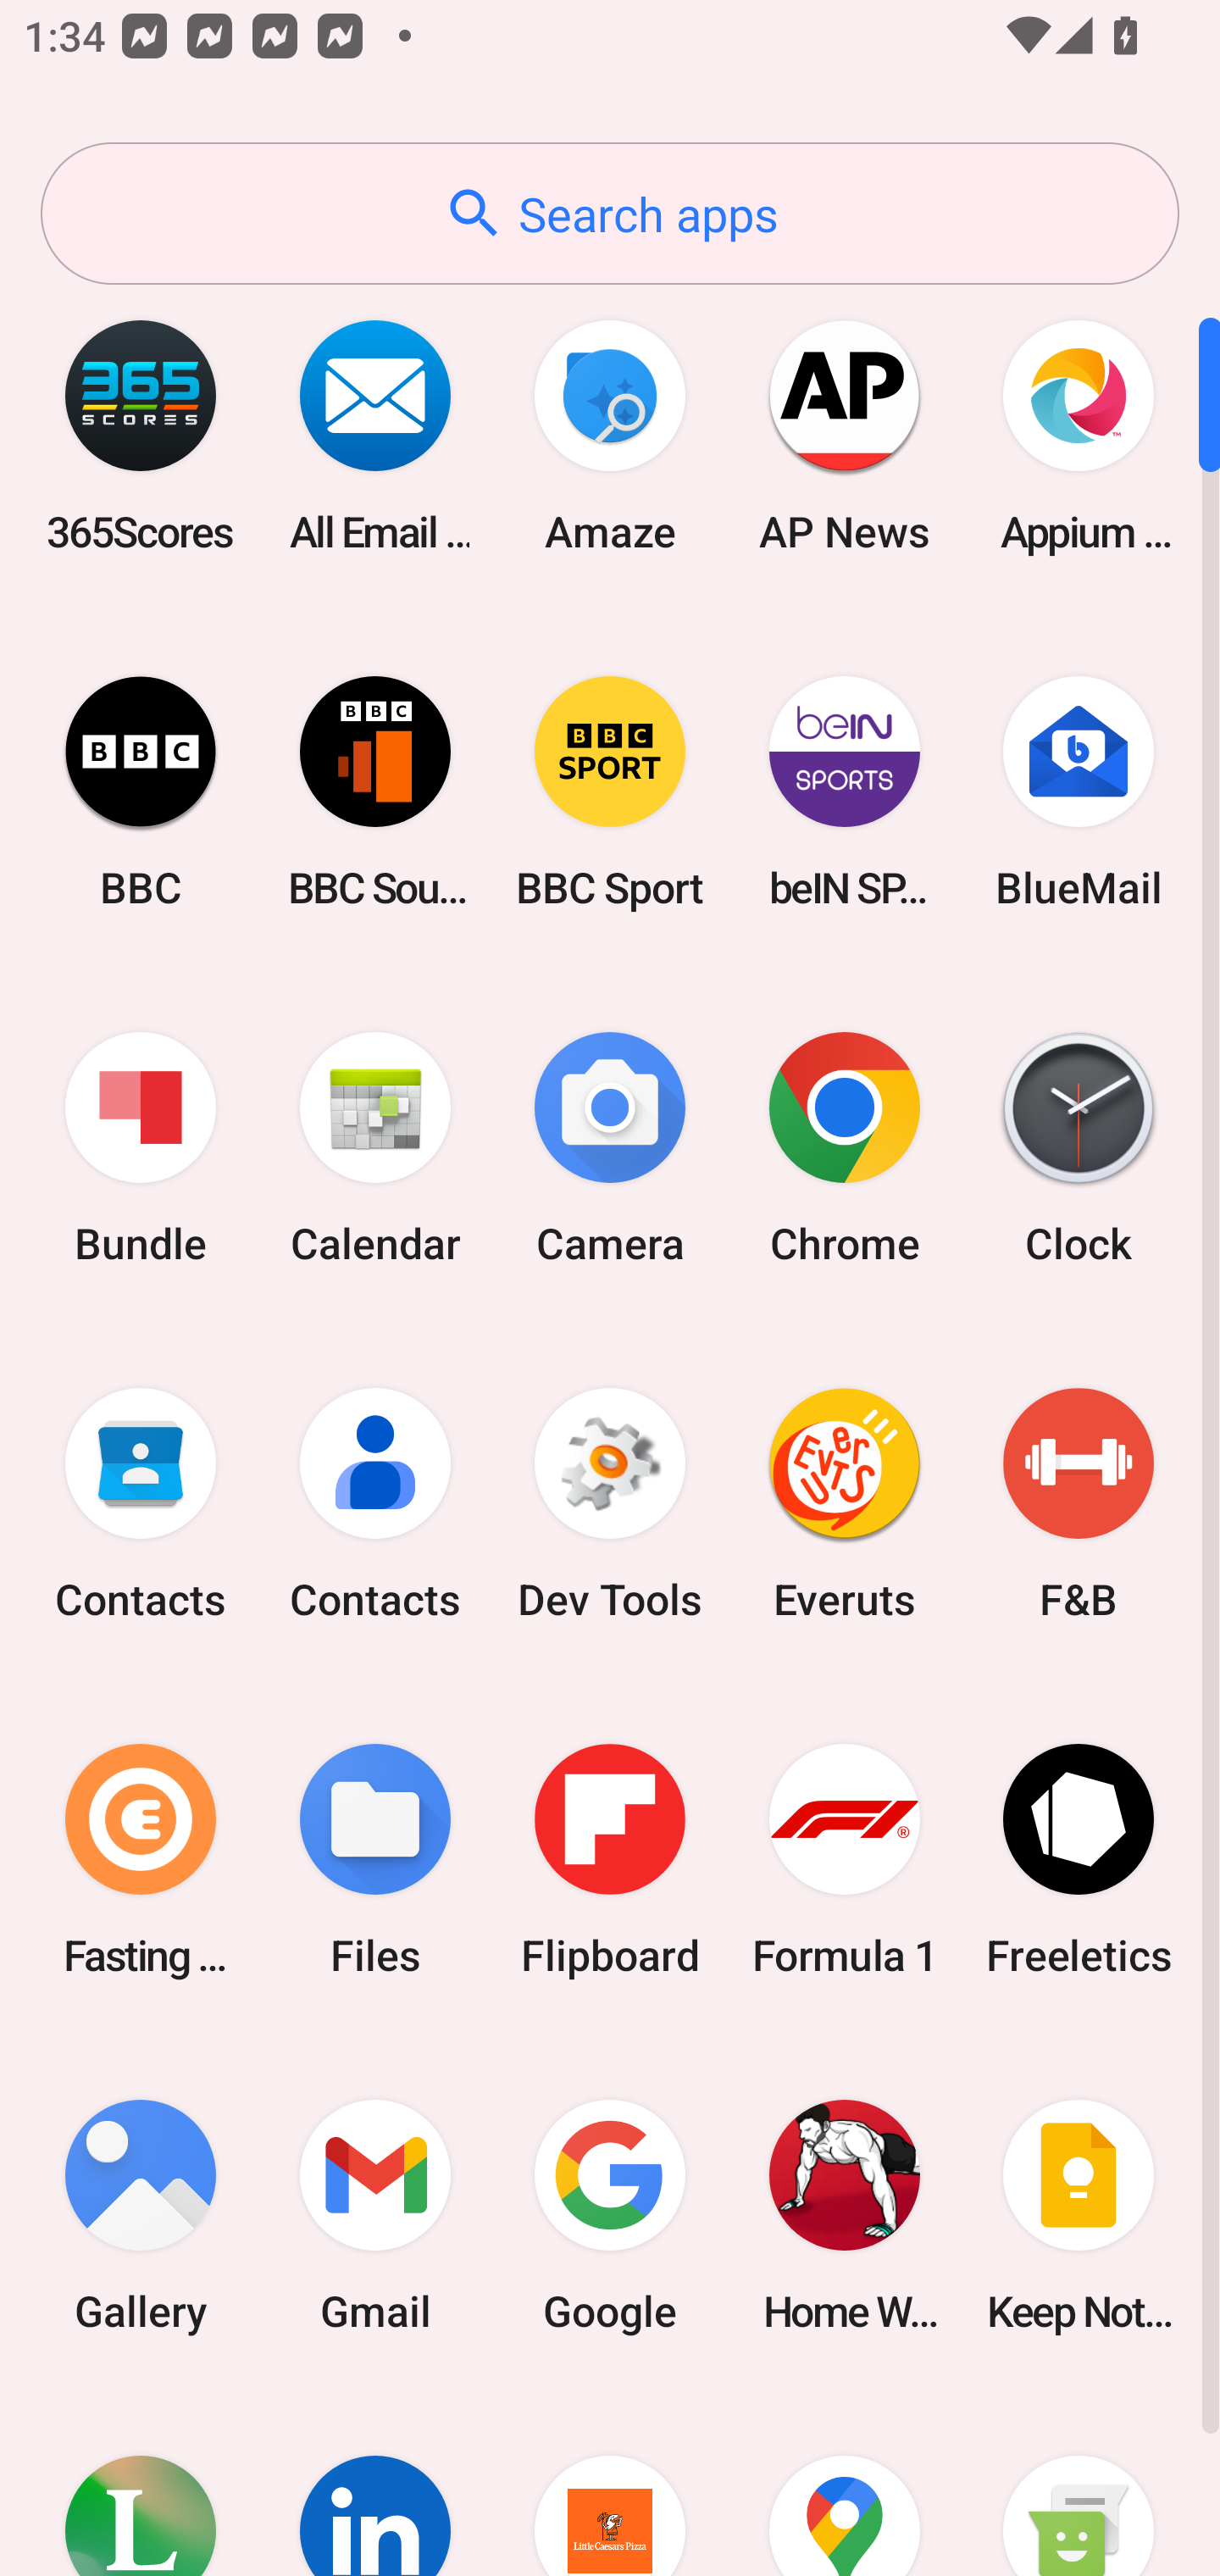 The height and width of the screenshot is (2576, 1220). Describe the element at coordinates (844, 2484) in the screenshot. I see `Maps` at that location.